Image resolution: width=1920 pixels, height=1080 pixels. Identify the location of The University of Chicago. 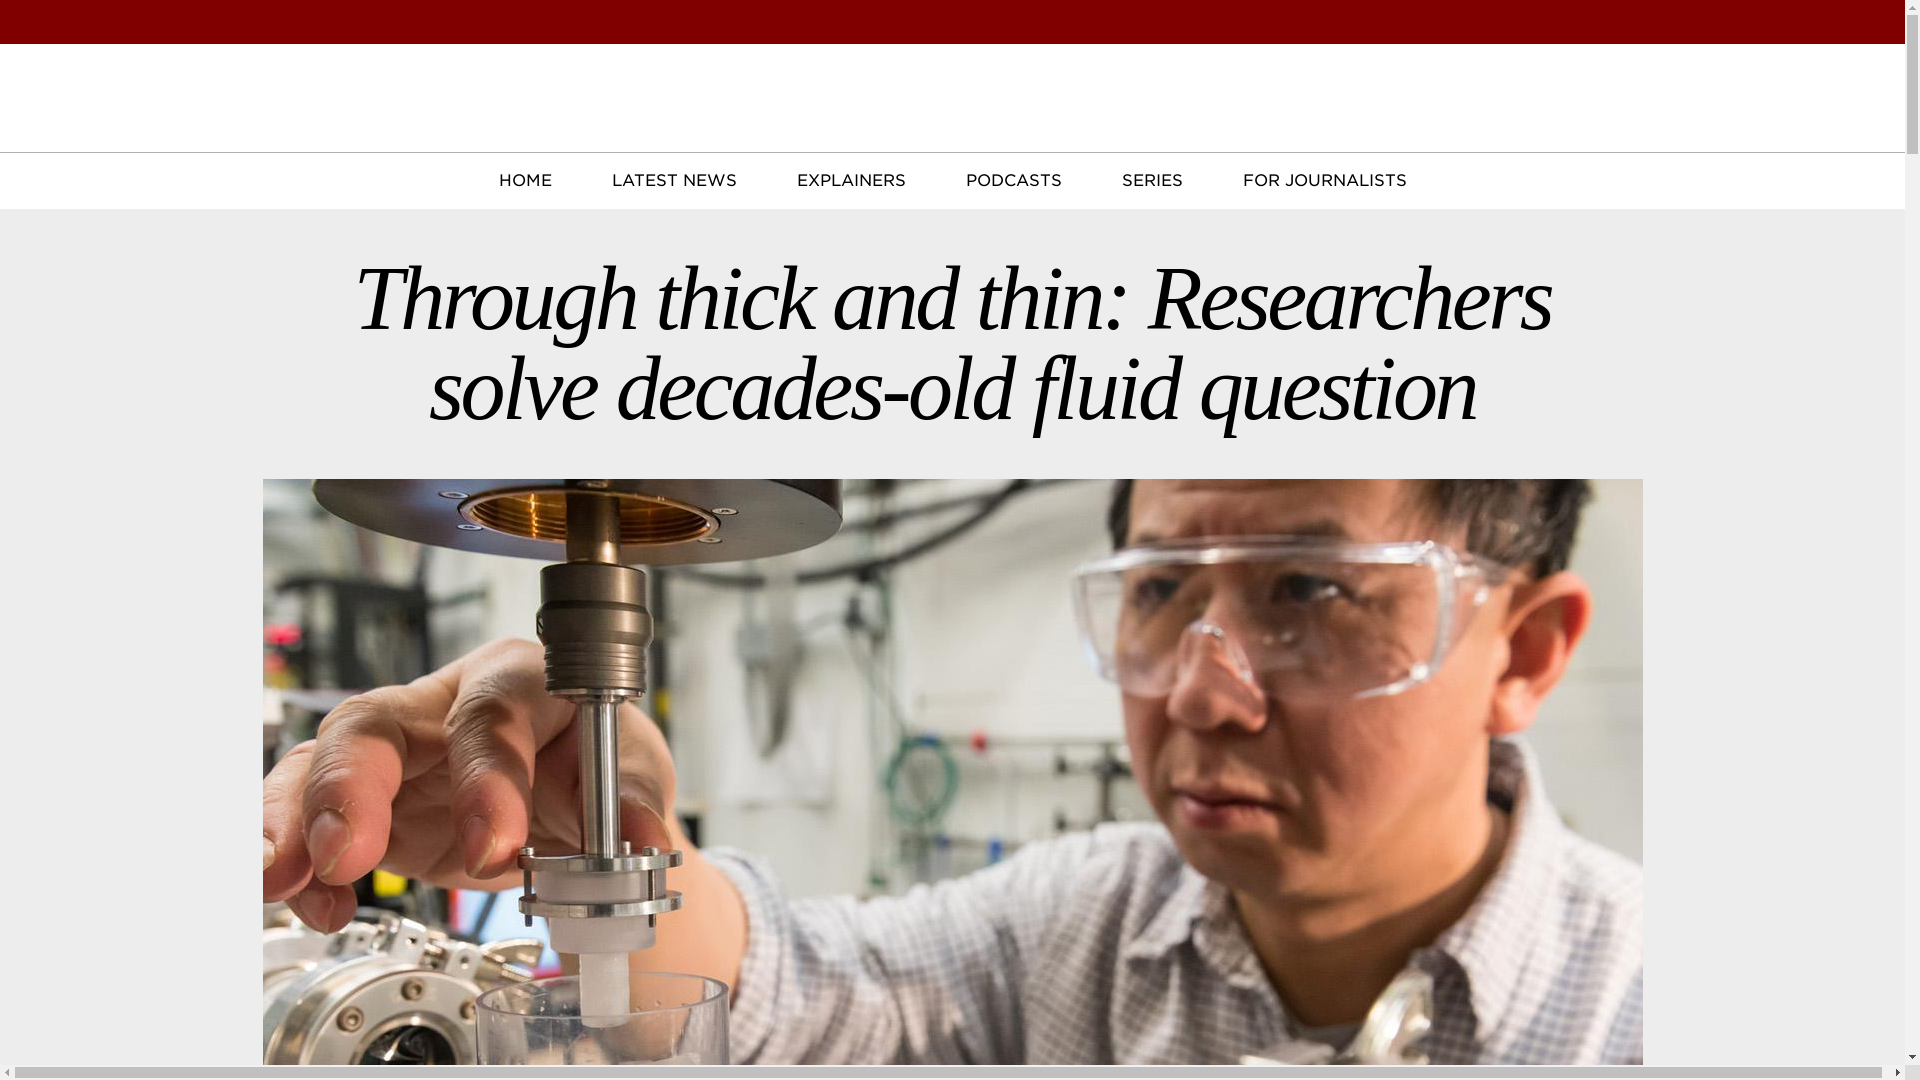
(140, 92).